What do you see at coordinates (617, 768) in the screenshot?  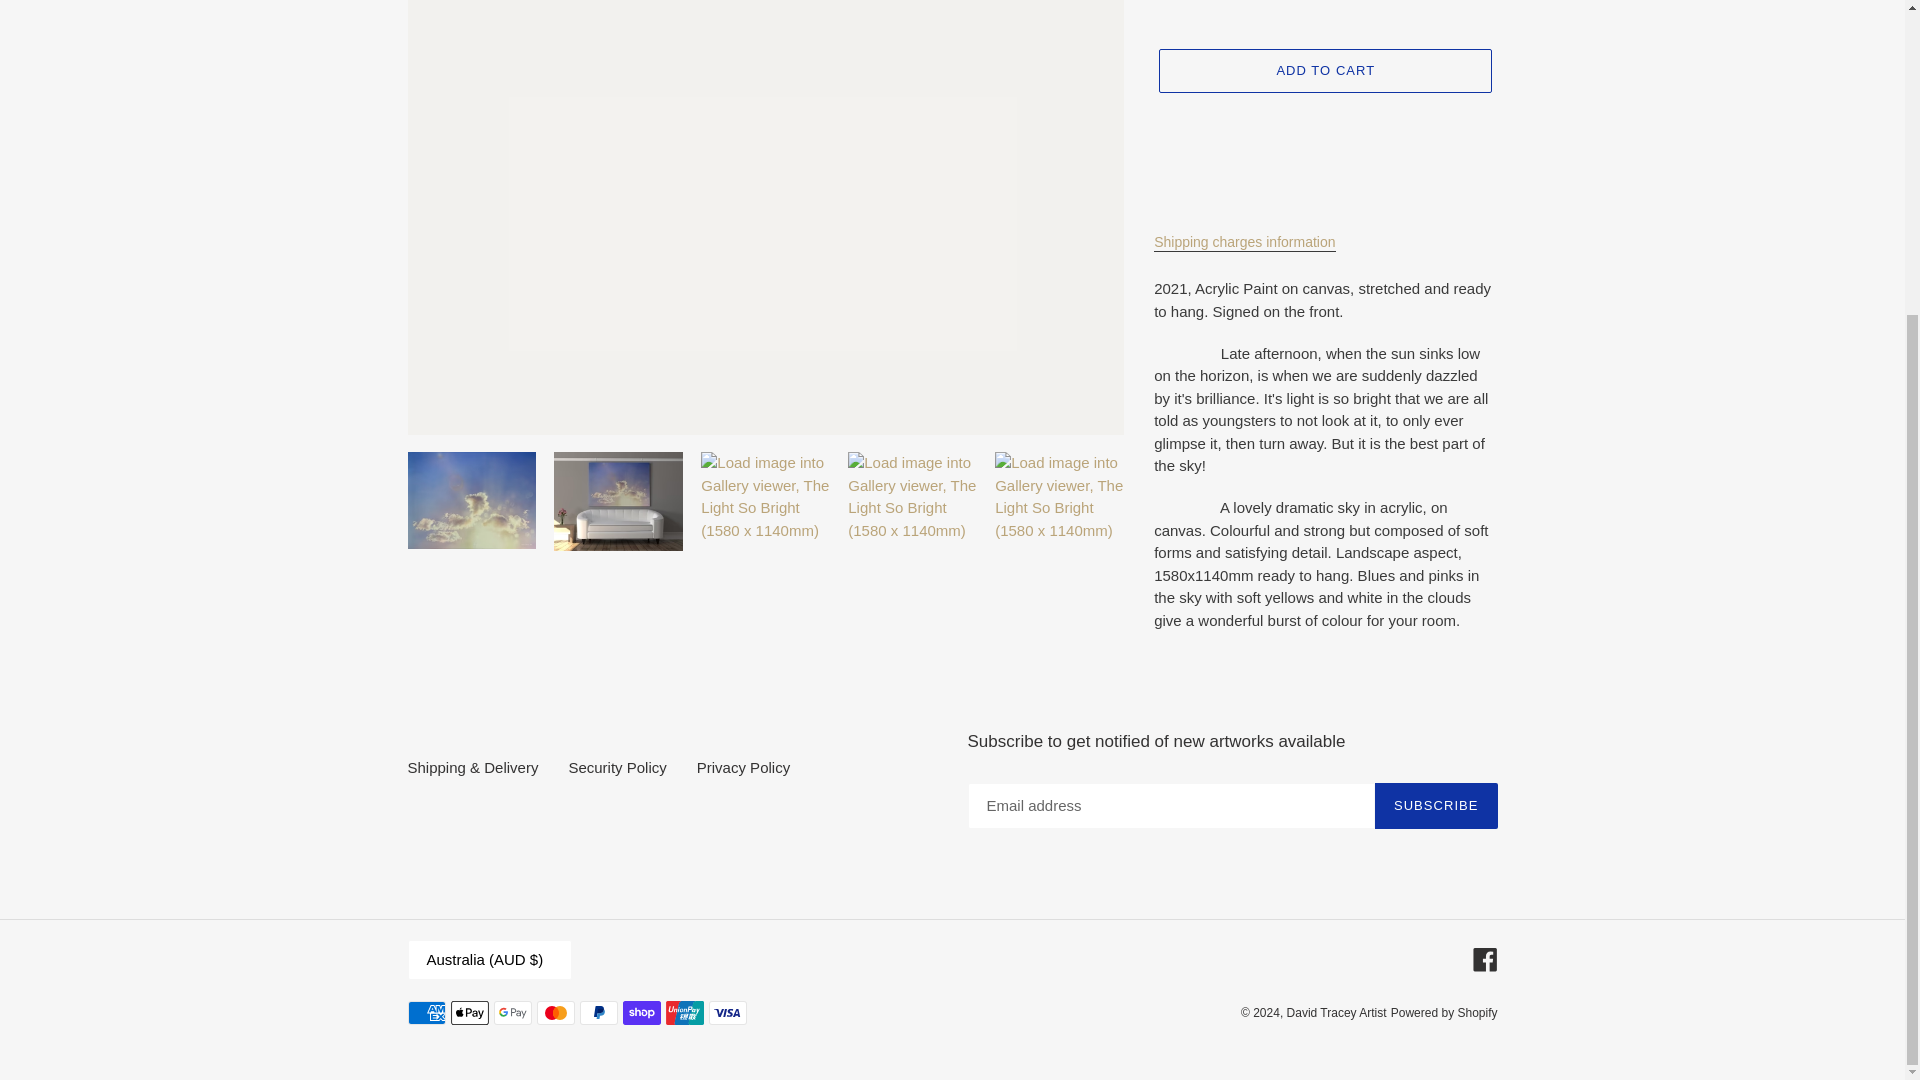 I see `Security Policy` at bounding box center [617, 768].